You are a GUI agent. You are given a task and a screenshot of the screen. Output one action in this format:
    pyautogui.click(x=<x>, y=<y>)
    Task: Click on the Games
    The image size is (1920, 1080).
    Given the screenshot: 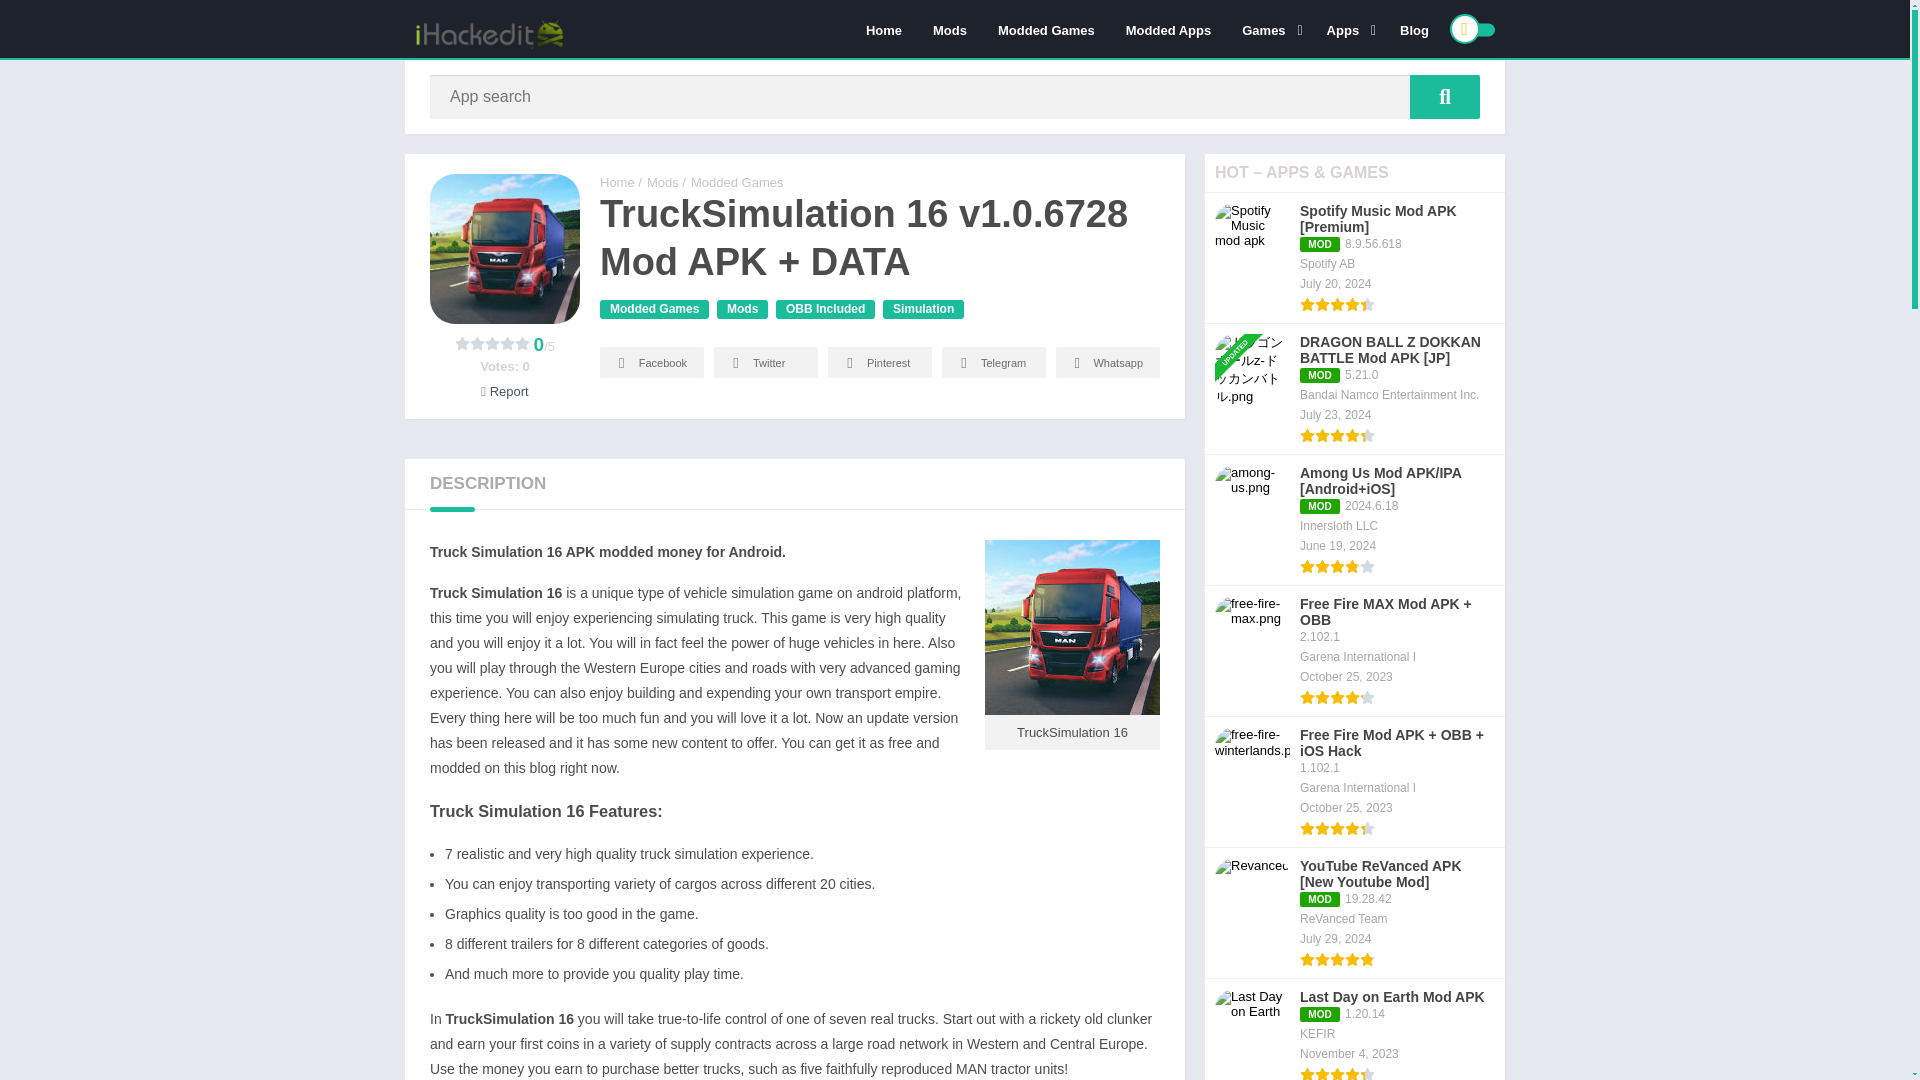 What is the action you would take?
    pyautogui.click(x=1268, y=29)
    